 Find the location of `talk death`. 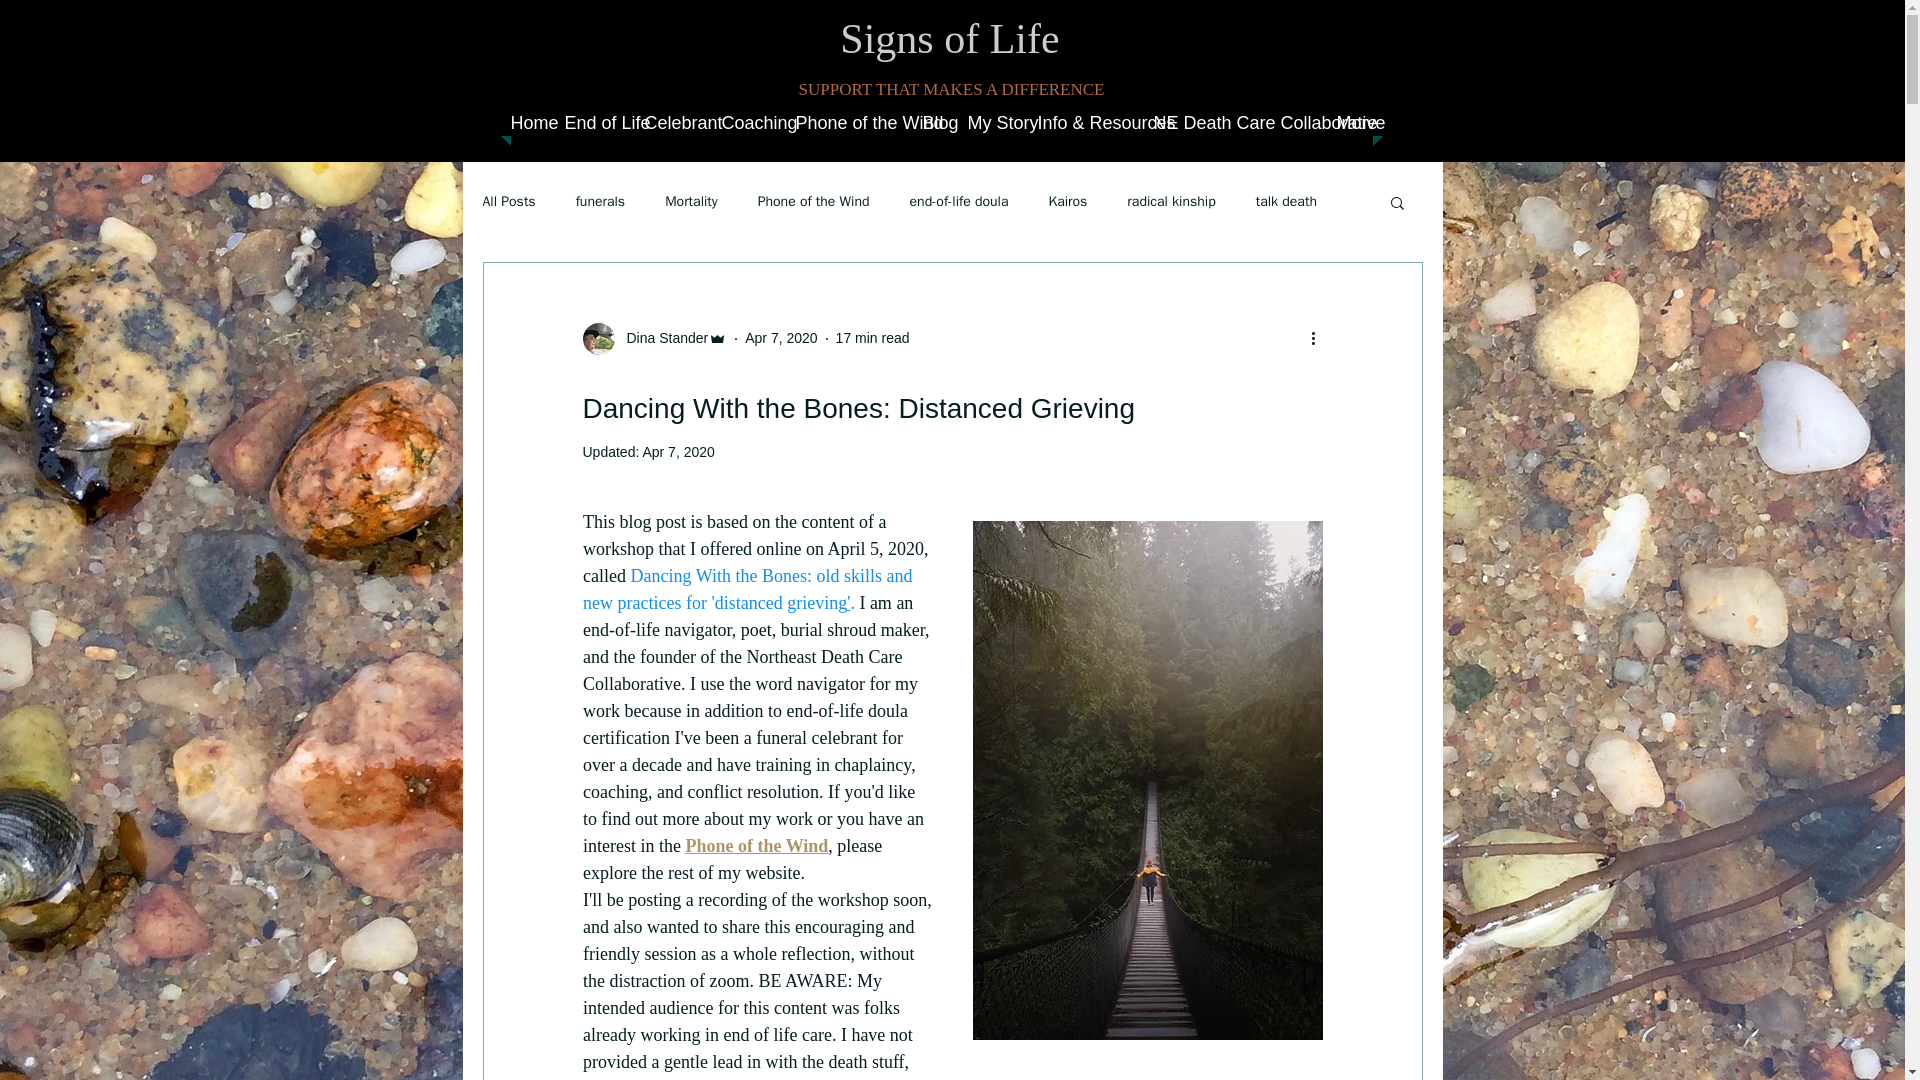

talk death is located at coordinates (1286, 200).